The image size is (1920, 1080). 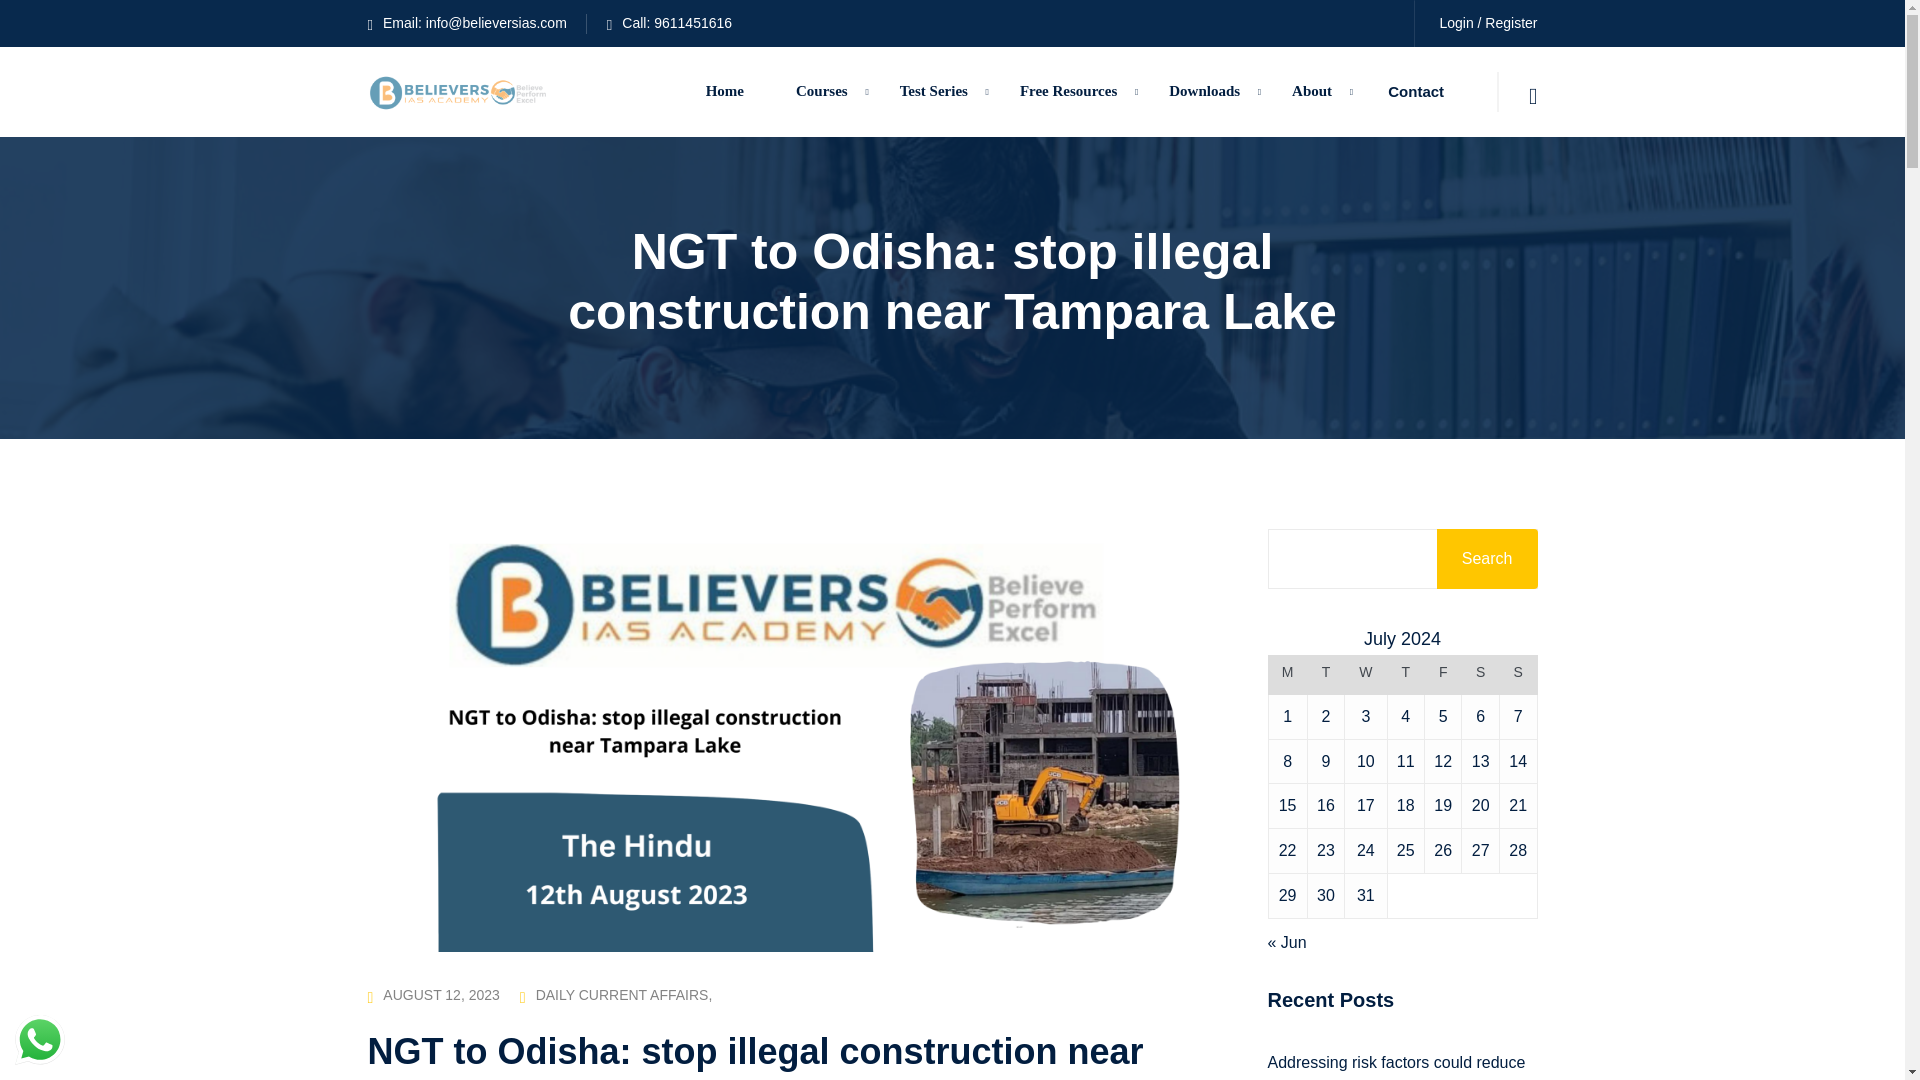 What do you see at coordinates (668, 23) in the screenshot?
I see `Call: 9611451616` at bounding box center [668, 23].